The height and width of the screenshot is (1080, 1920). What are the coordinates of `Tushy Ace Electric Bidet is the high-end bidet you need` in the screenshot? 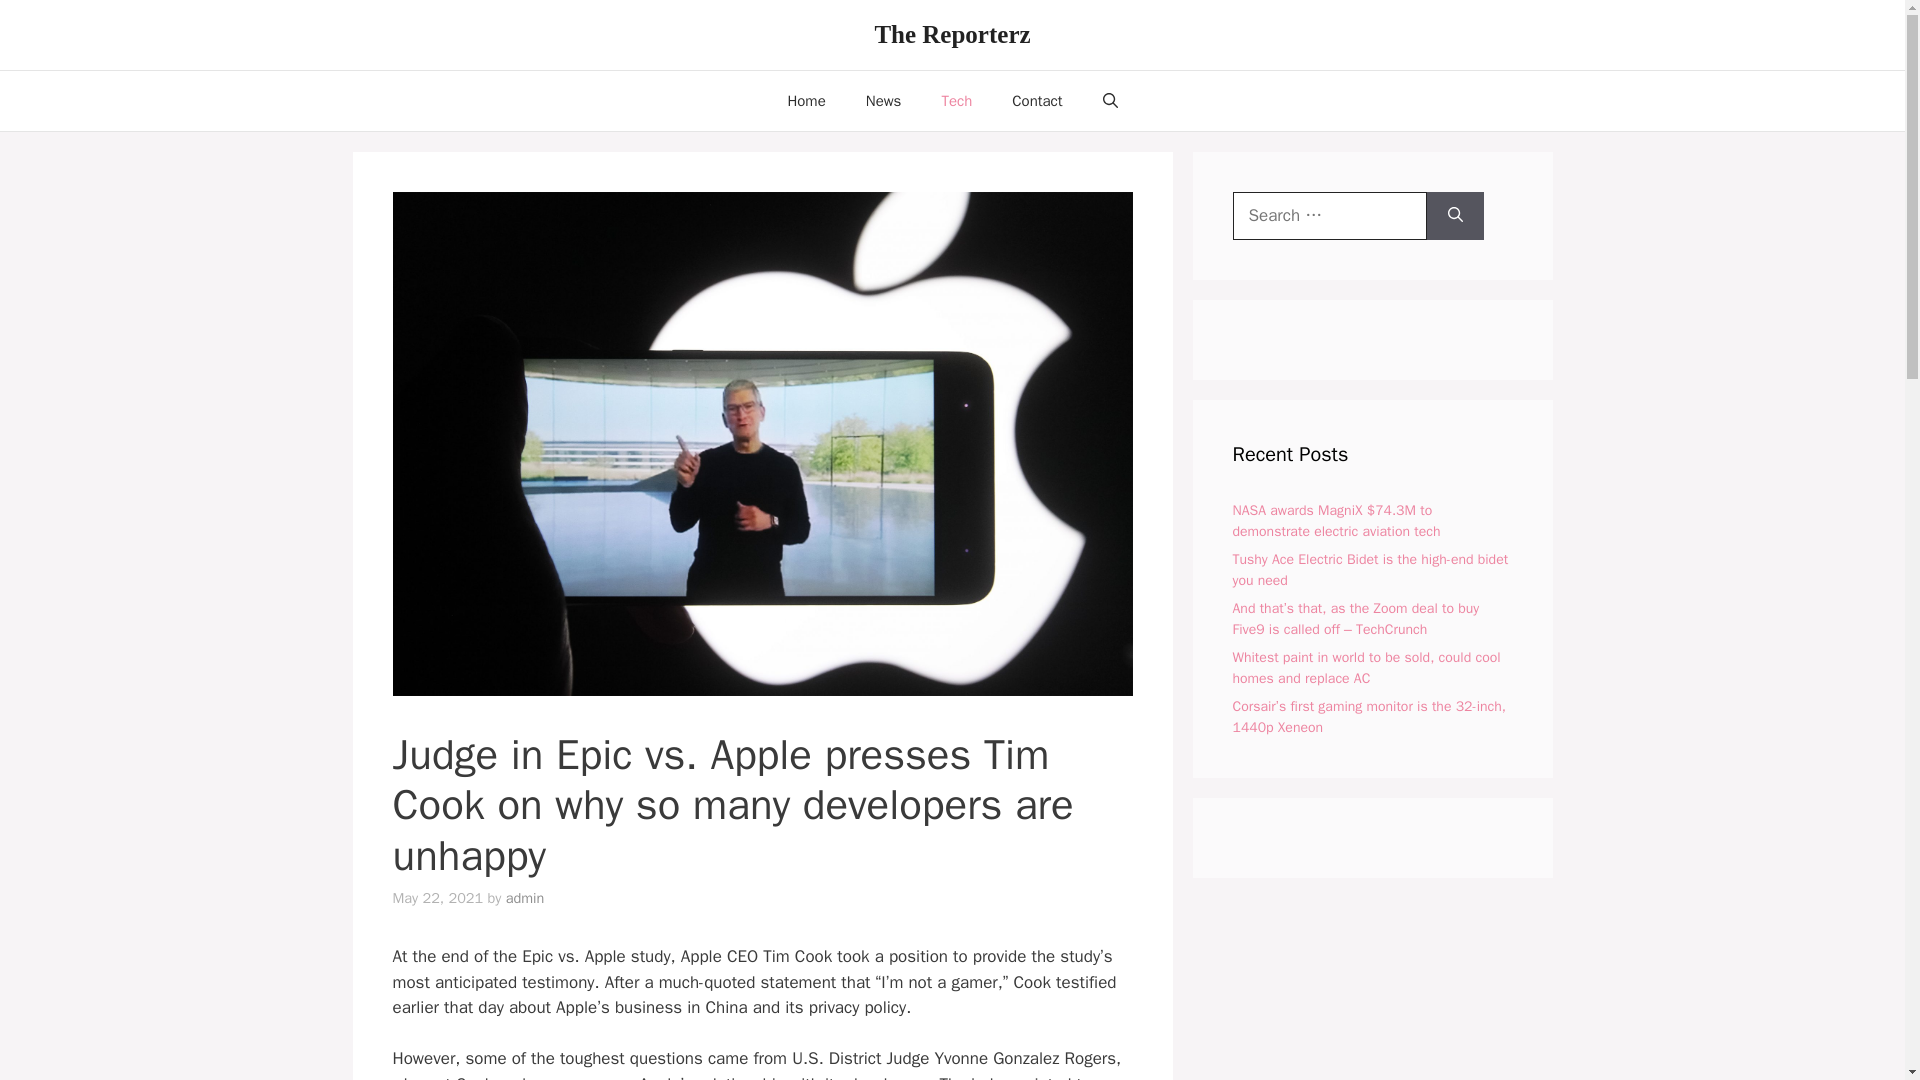 It's located at (1370, 568).